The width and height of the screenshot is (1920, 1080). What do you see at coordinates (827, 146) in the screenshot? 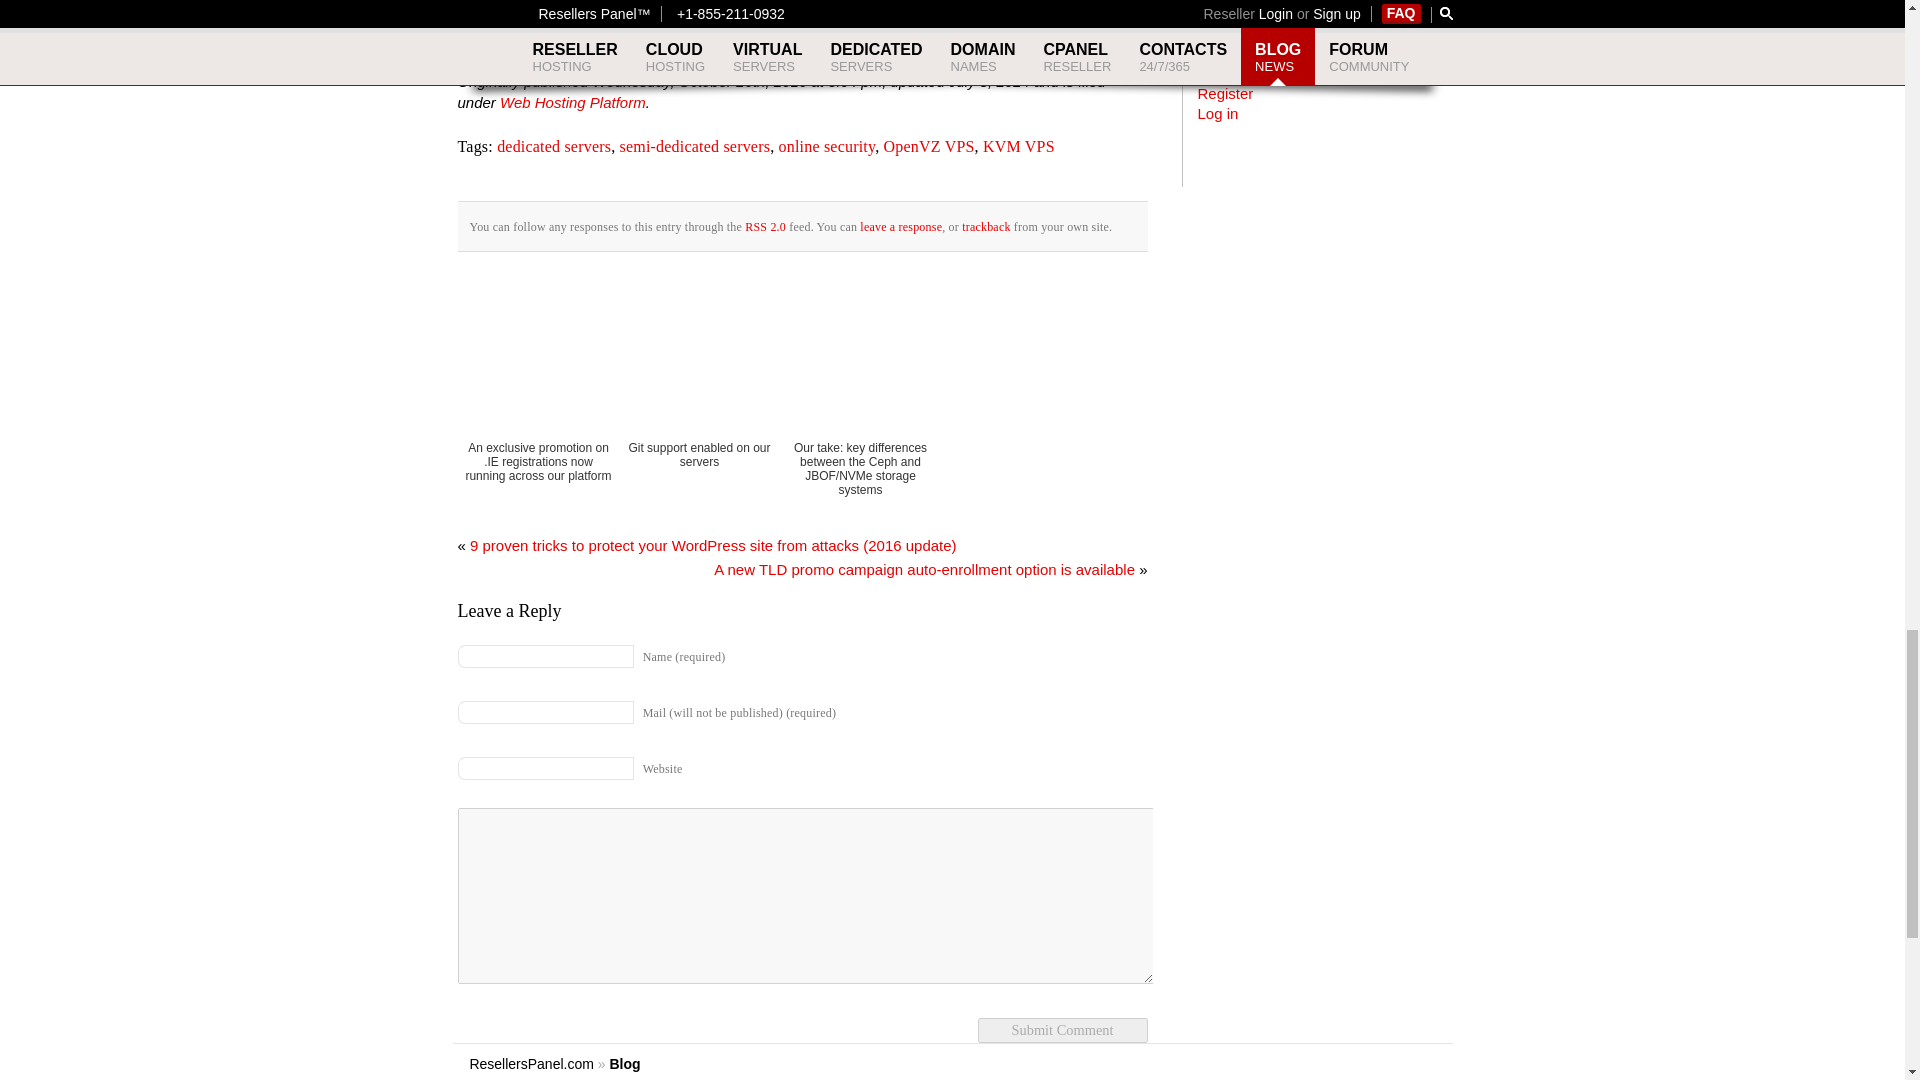
I see `online security` at bounding box center [827, 146].